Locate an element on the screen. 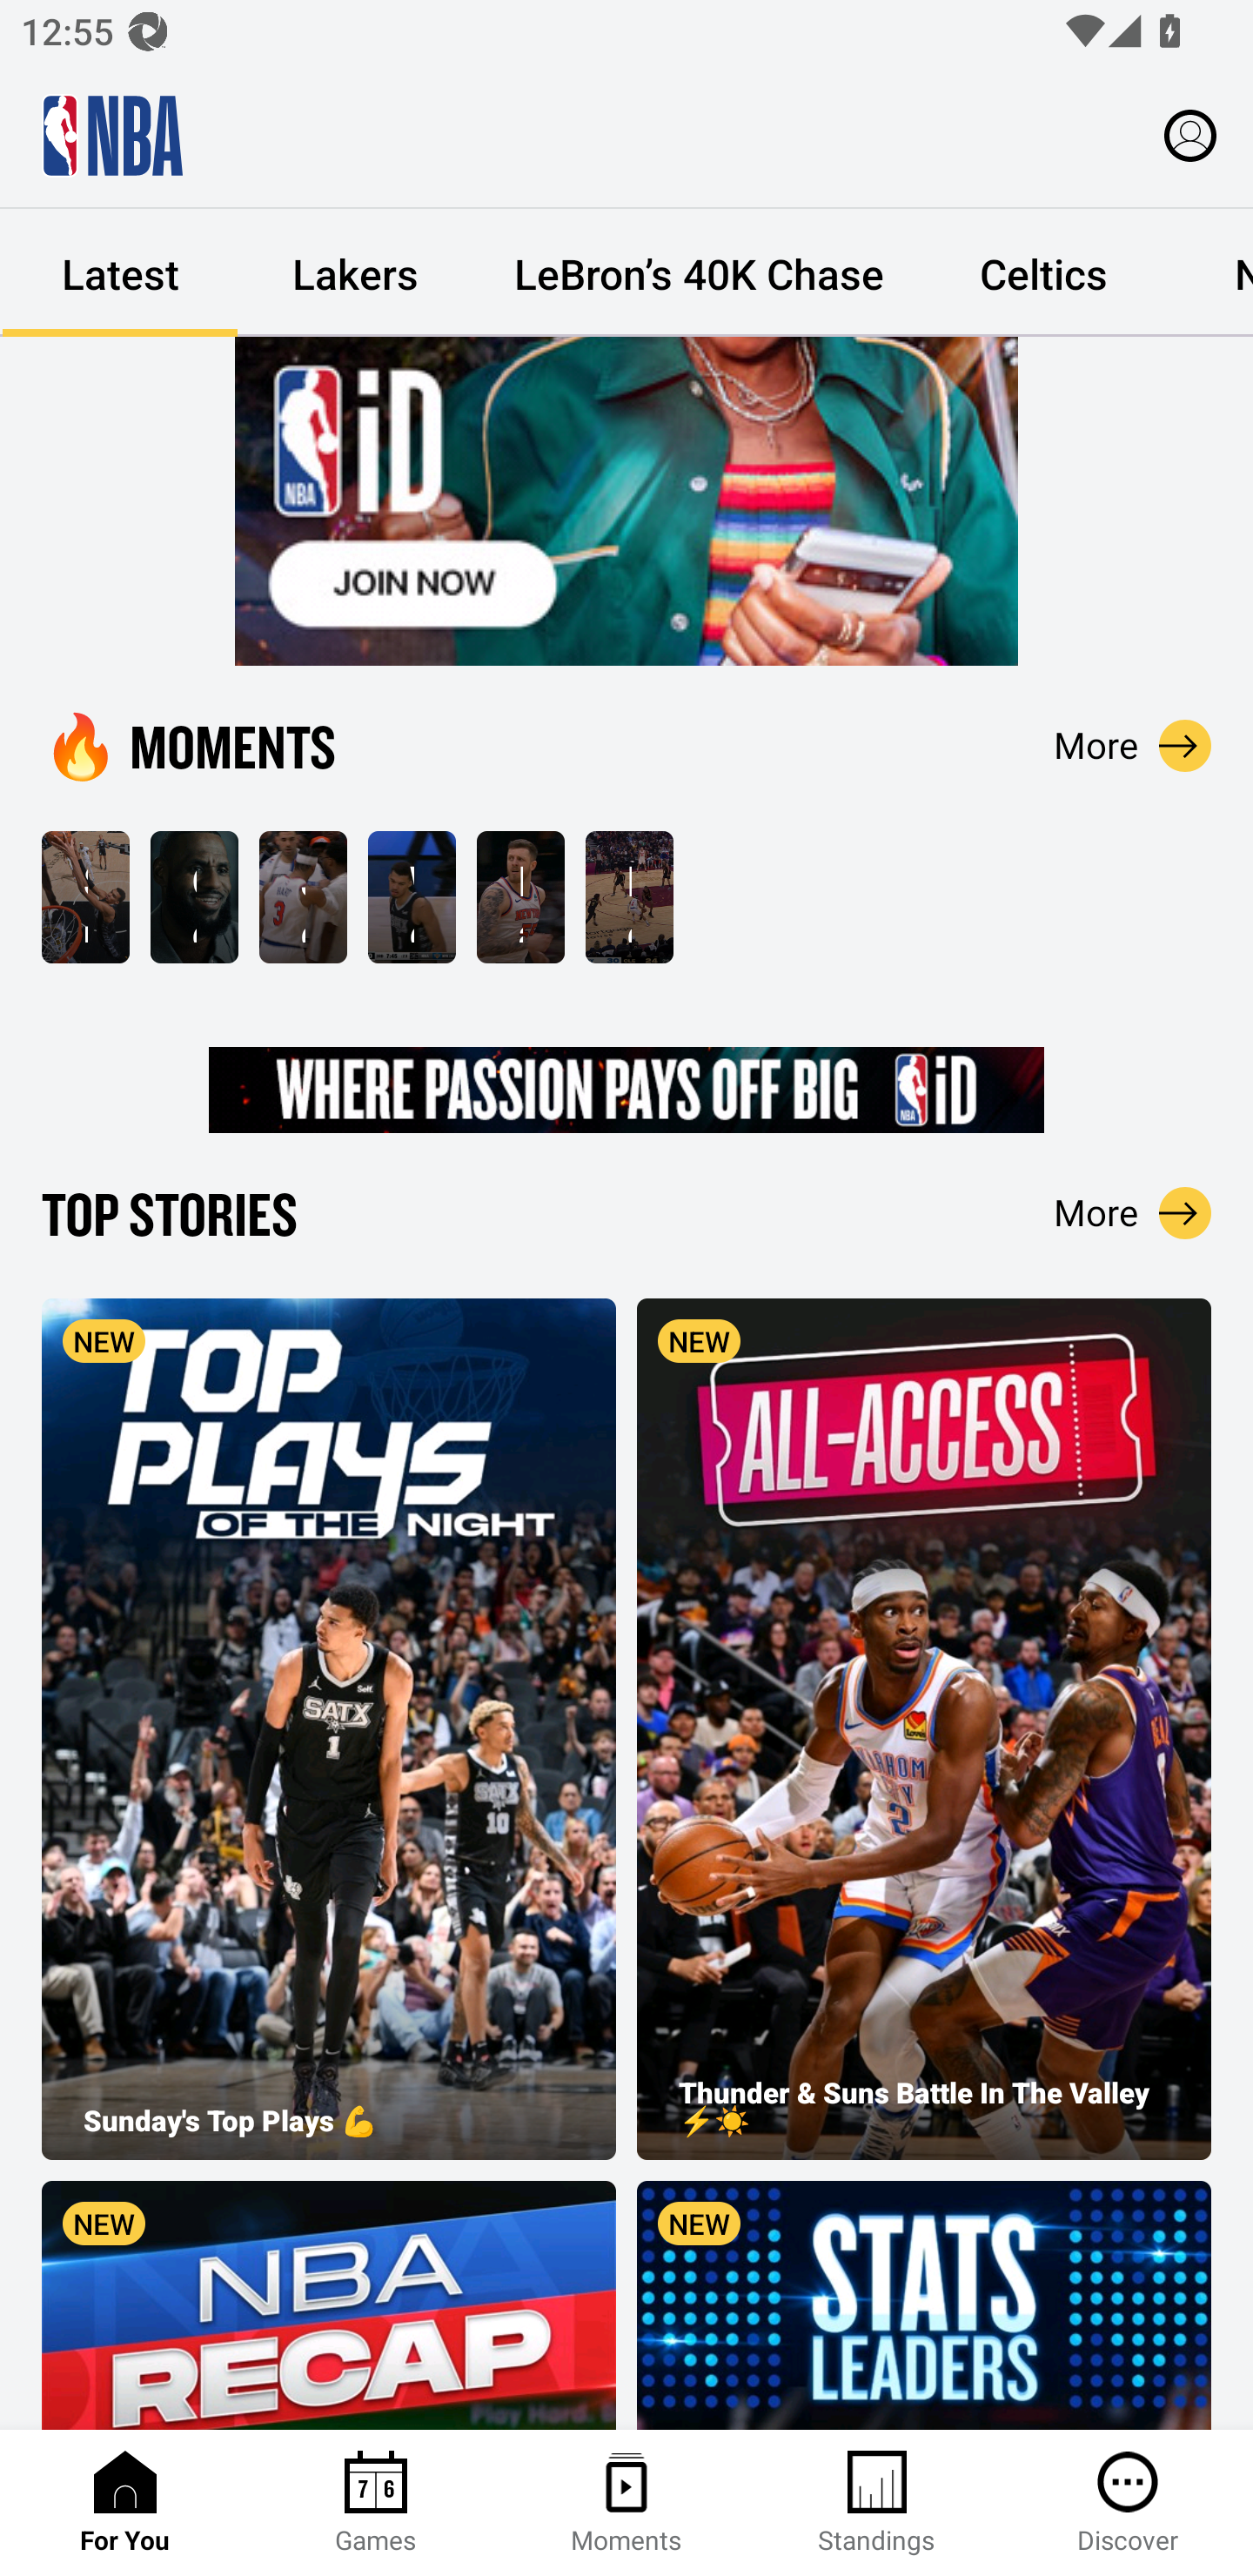  Games is located at coordinates (376, 2503).